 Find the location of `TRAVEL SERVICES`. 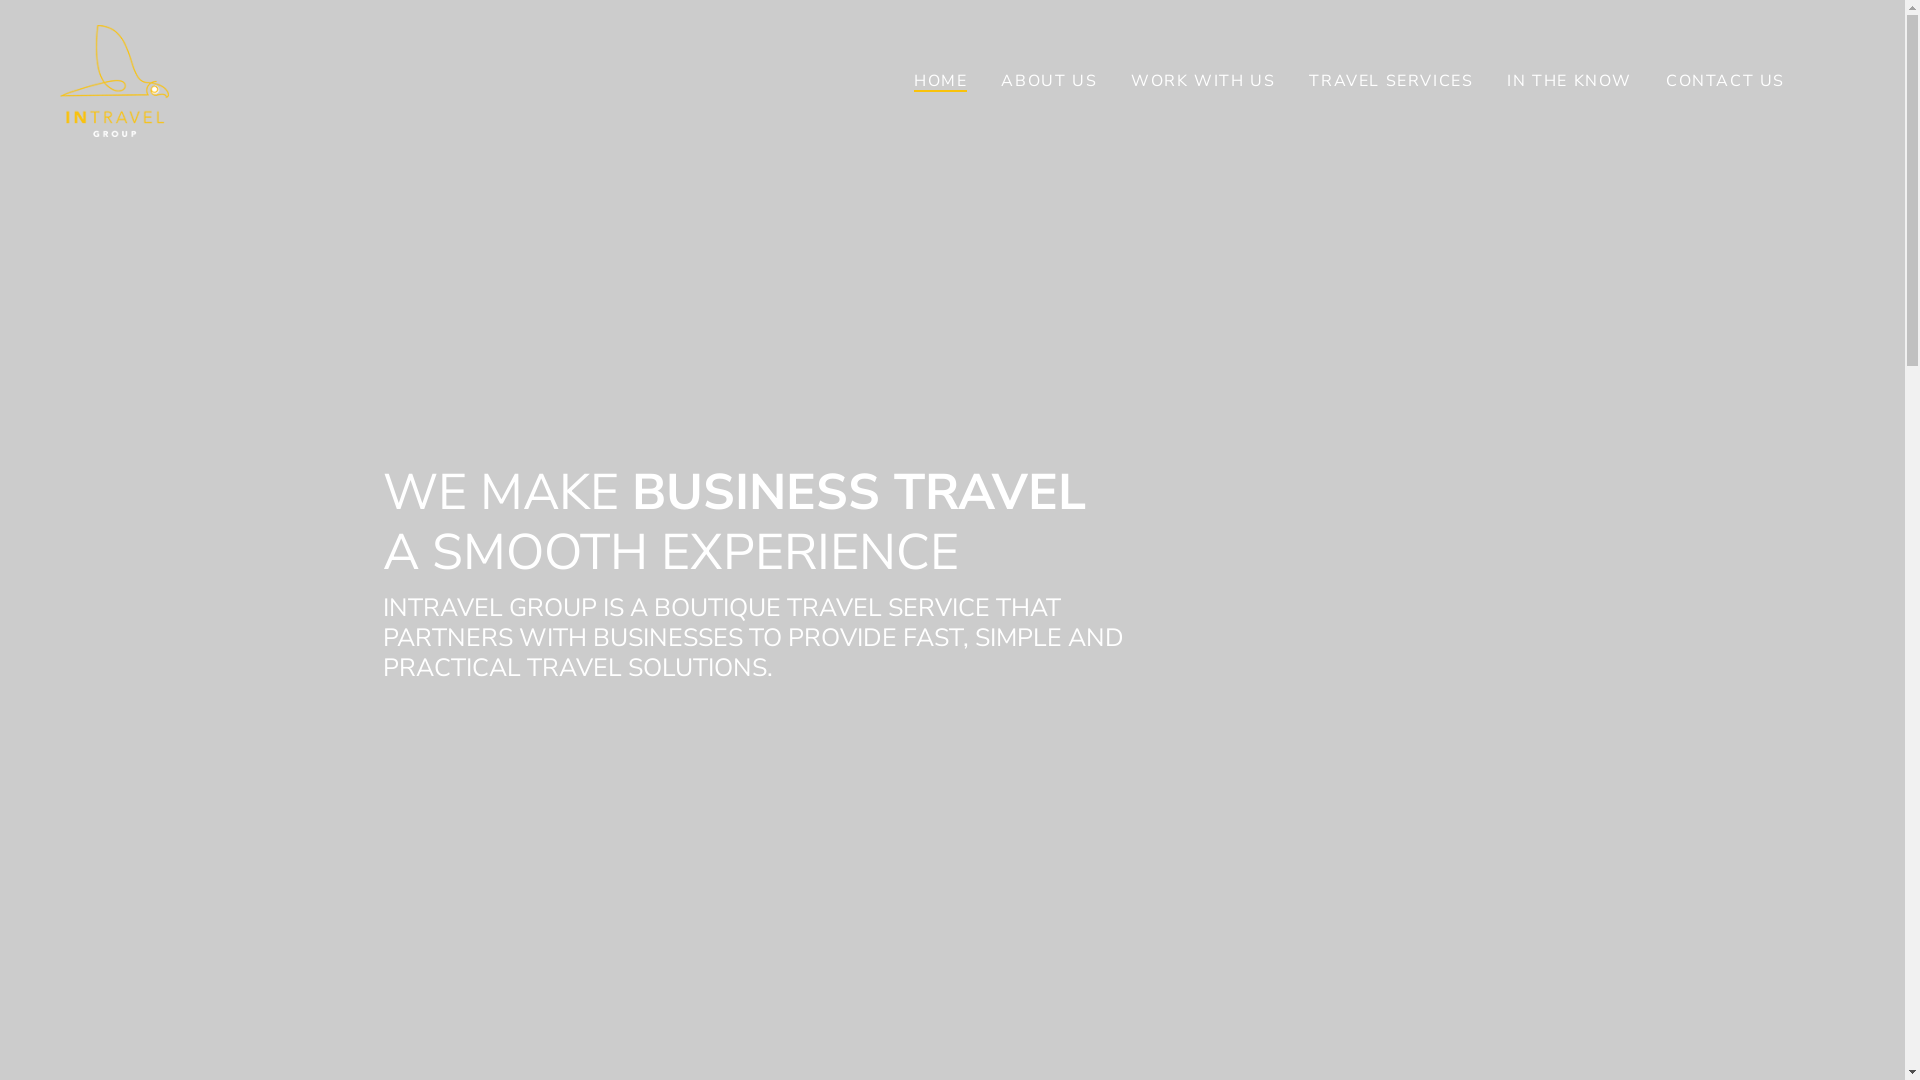

TRAVEL SERVICES is located at coordinates (1391, 81).